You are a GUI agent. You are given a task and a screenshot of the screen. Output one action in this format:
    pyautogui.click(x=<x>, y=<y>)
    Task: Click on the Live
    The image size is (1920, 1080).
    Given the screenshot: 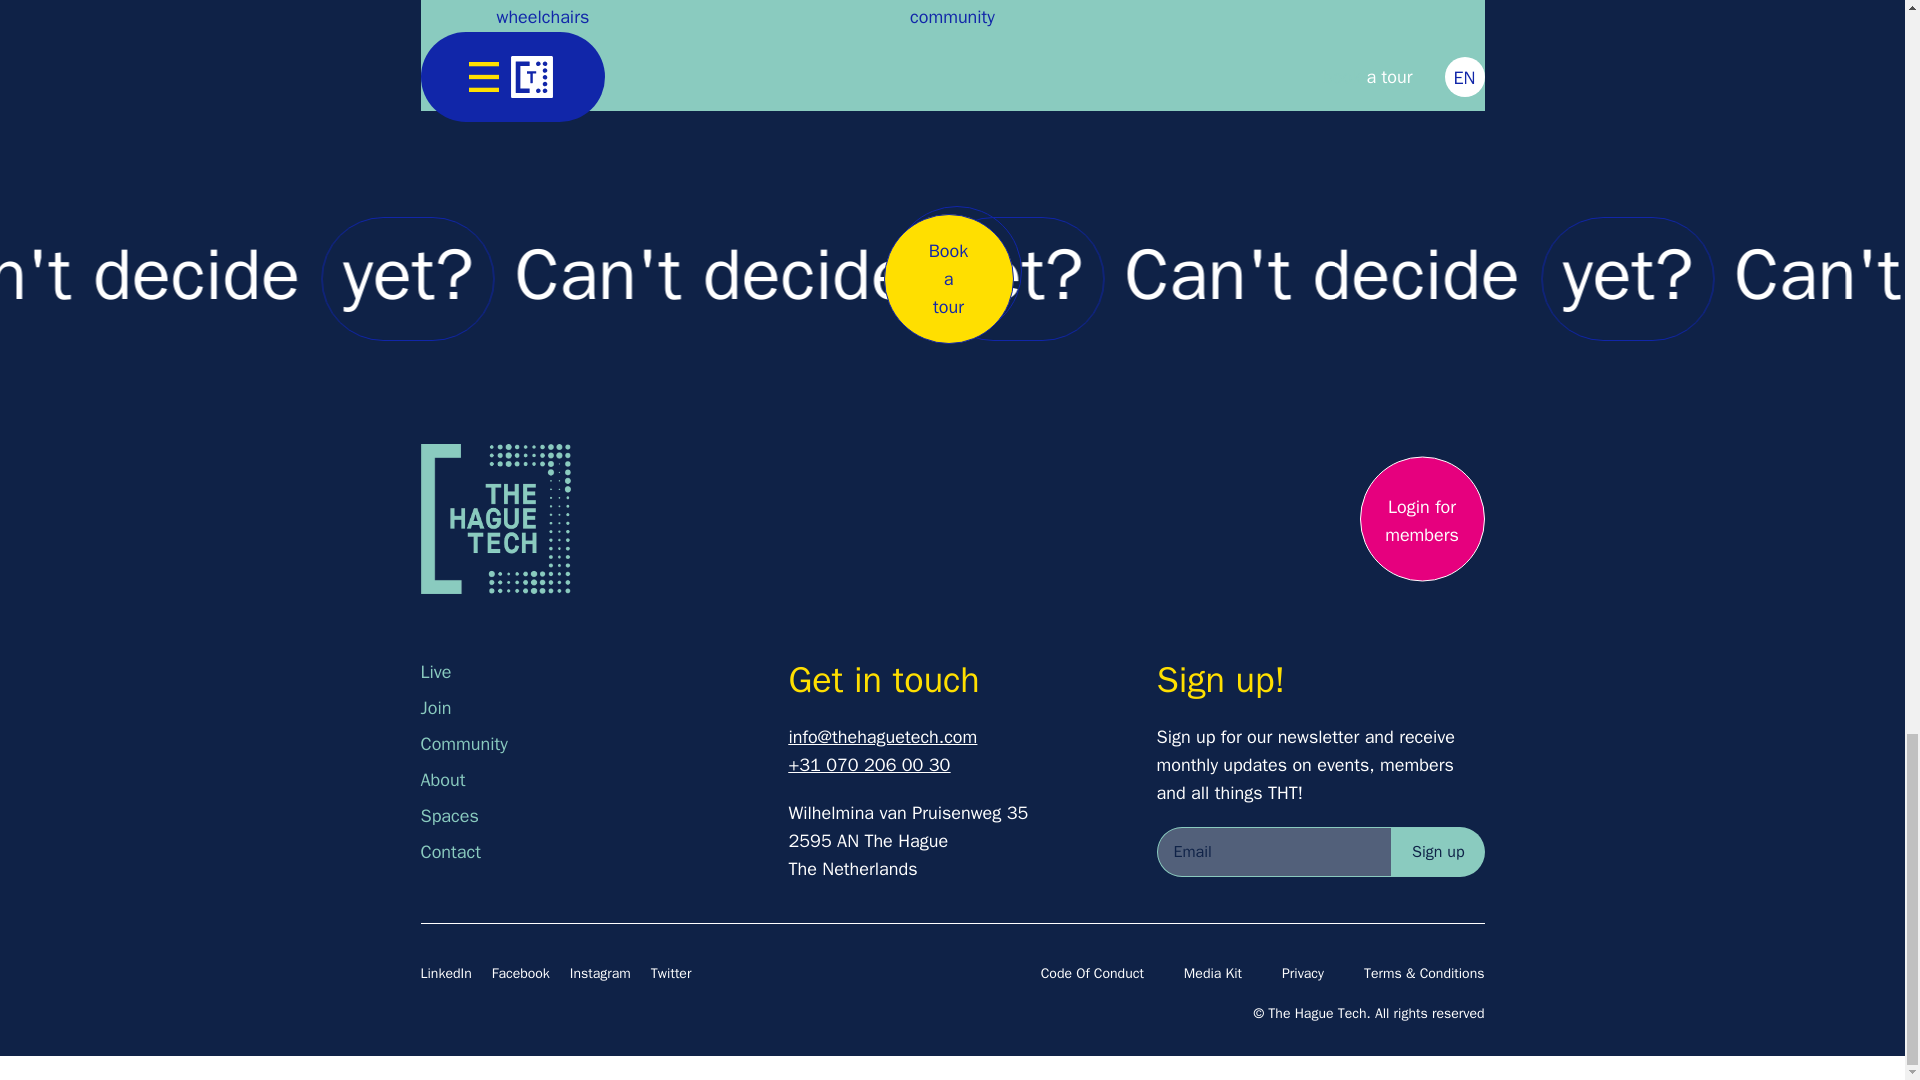 What is the action you would take?
    pyautogui.click(x=584, y=671)
    